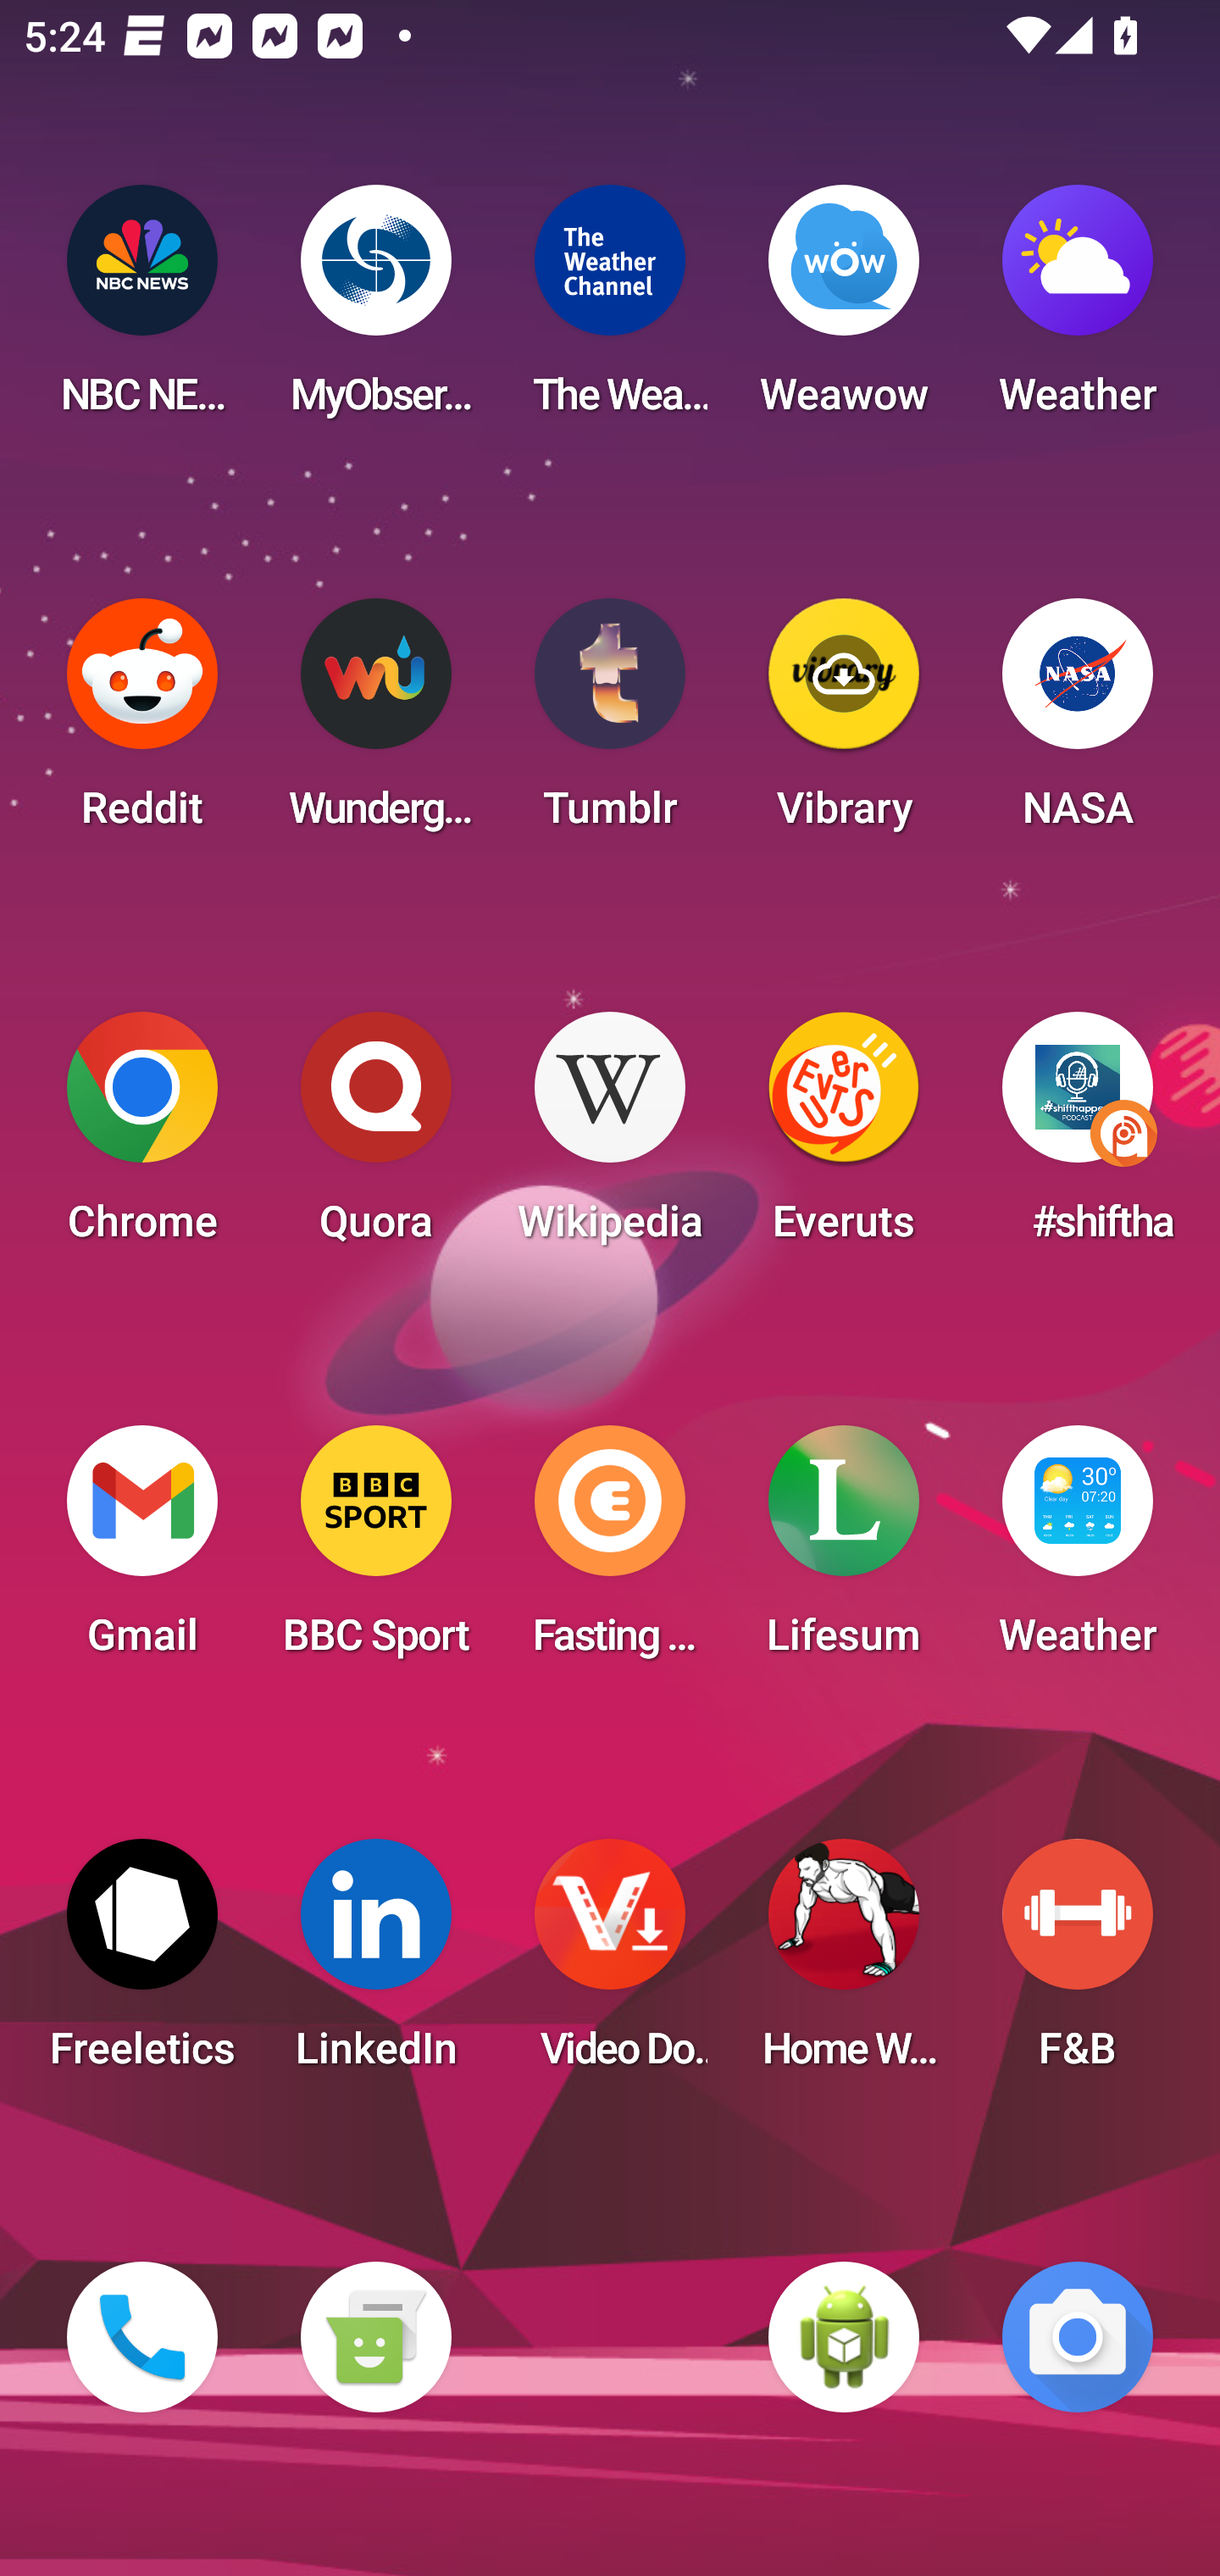 This screenshot has height=2576, width=1220. I want to click on Reddit, so click(142, 724).